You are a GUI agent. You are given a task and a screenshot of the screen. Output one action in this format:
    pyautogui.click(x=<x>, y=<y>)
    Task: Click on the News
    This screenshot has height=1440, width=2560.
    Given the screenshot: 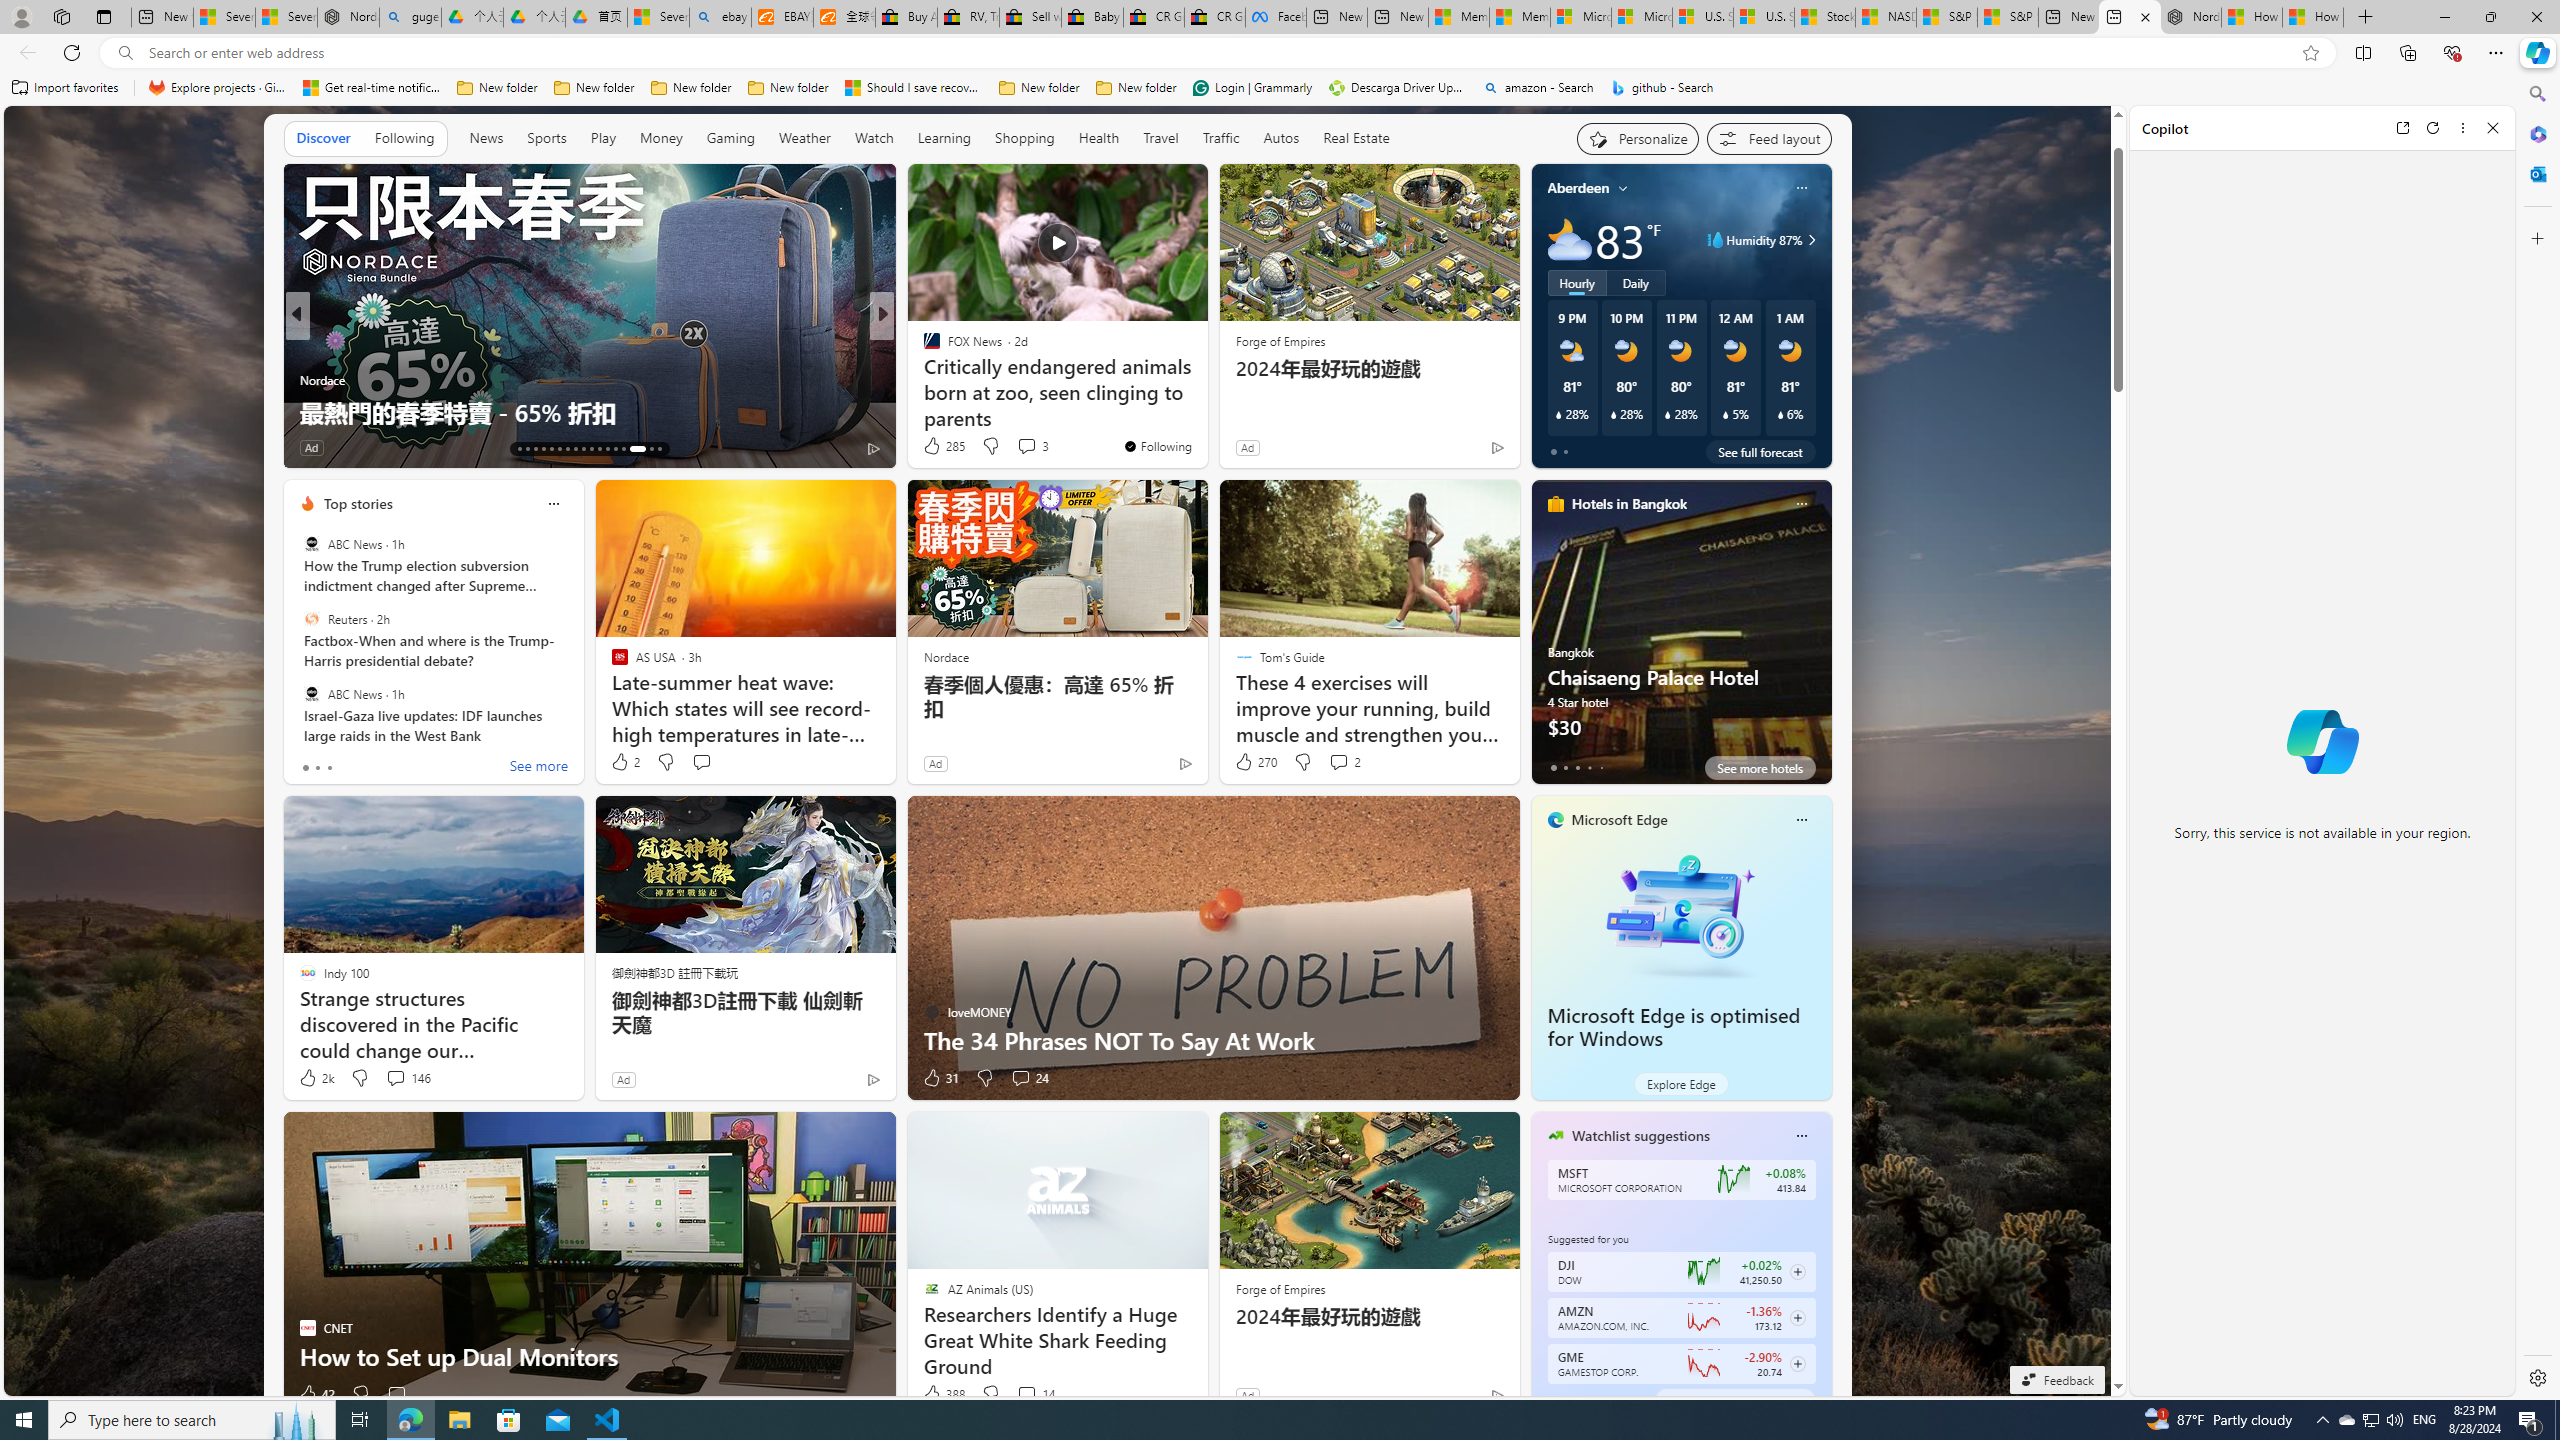 What is the action you would take?
    pyautogui.click(x=486, y=138)
    